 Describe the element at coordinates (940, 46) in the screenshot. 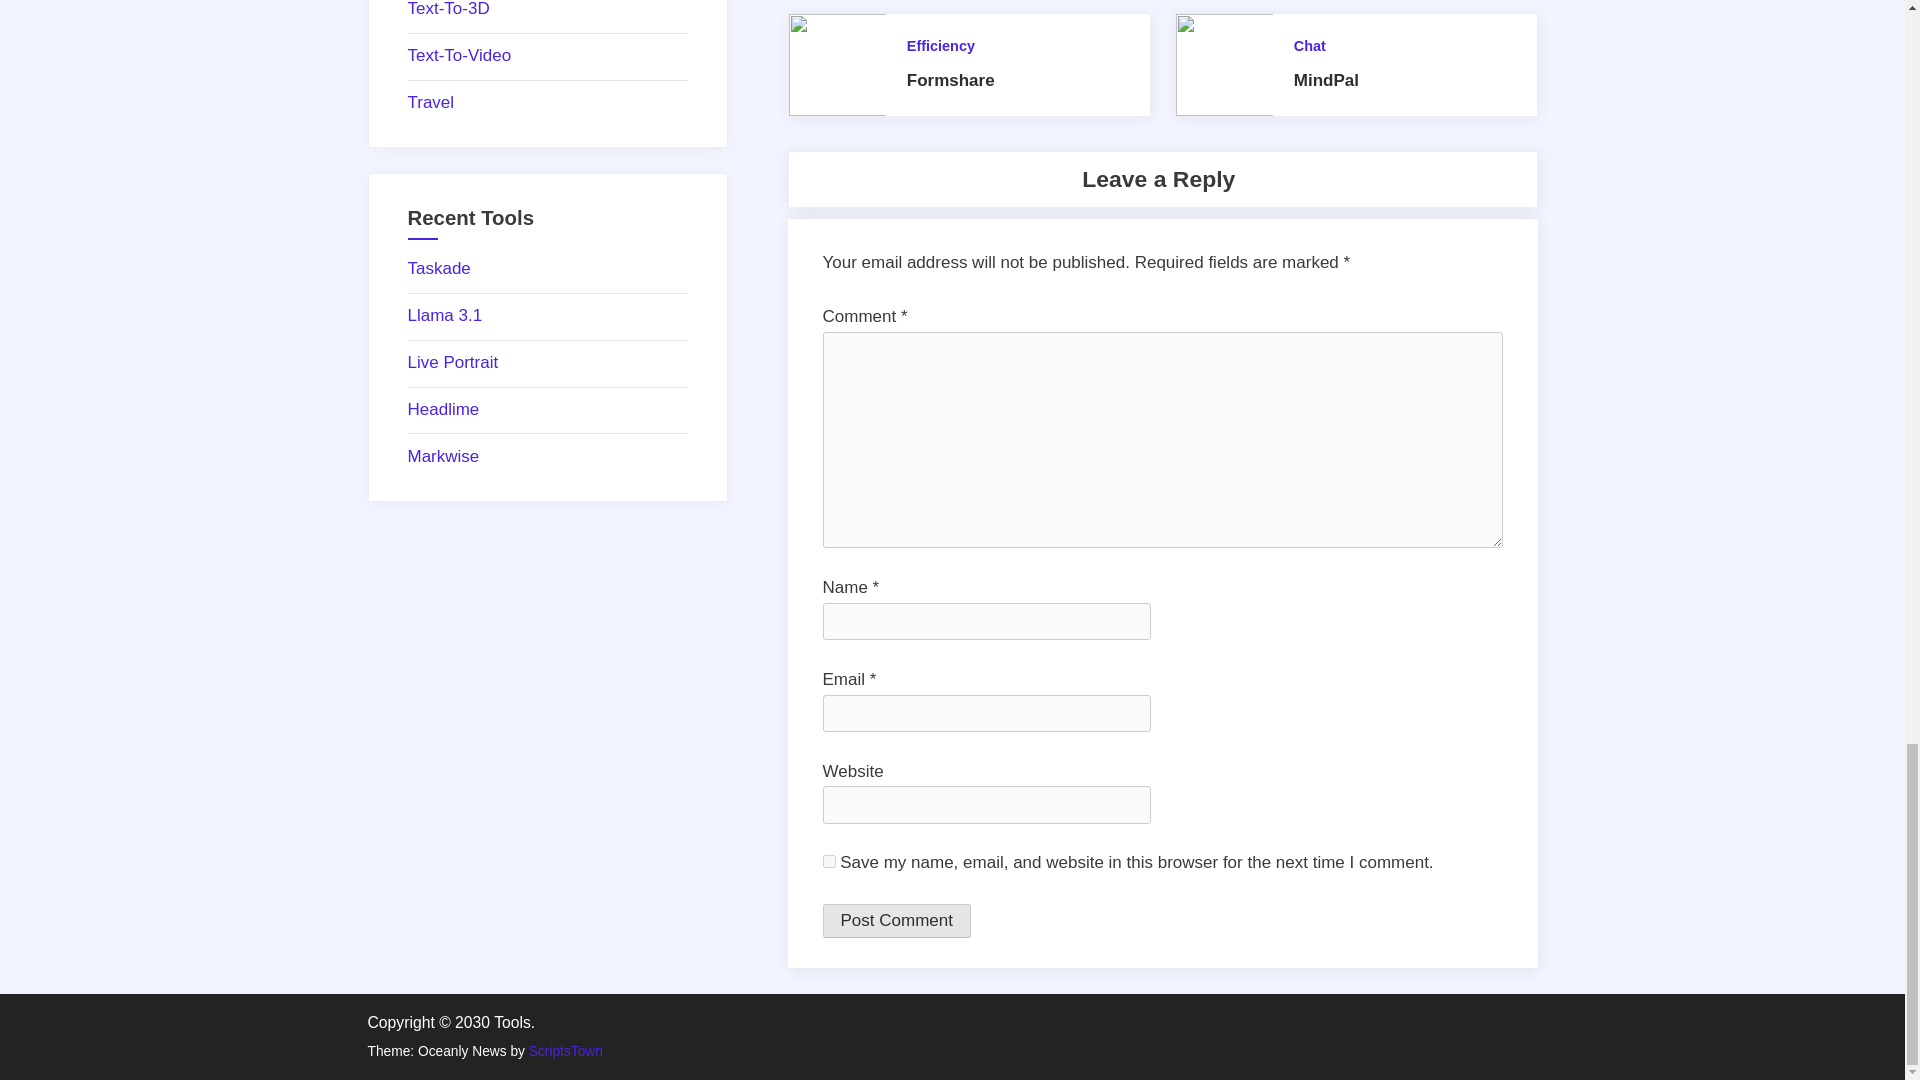

I see `Efficiency` at that location.